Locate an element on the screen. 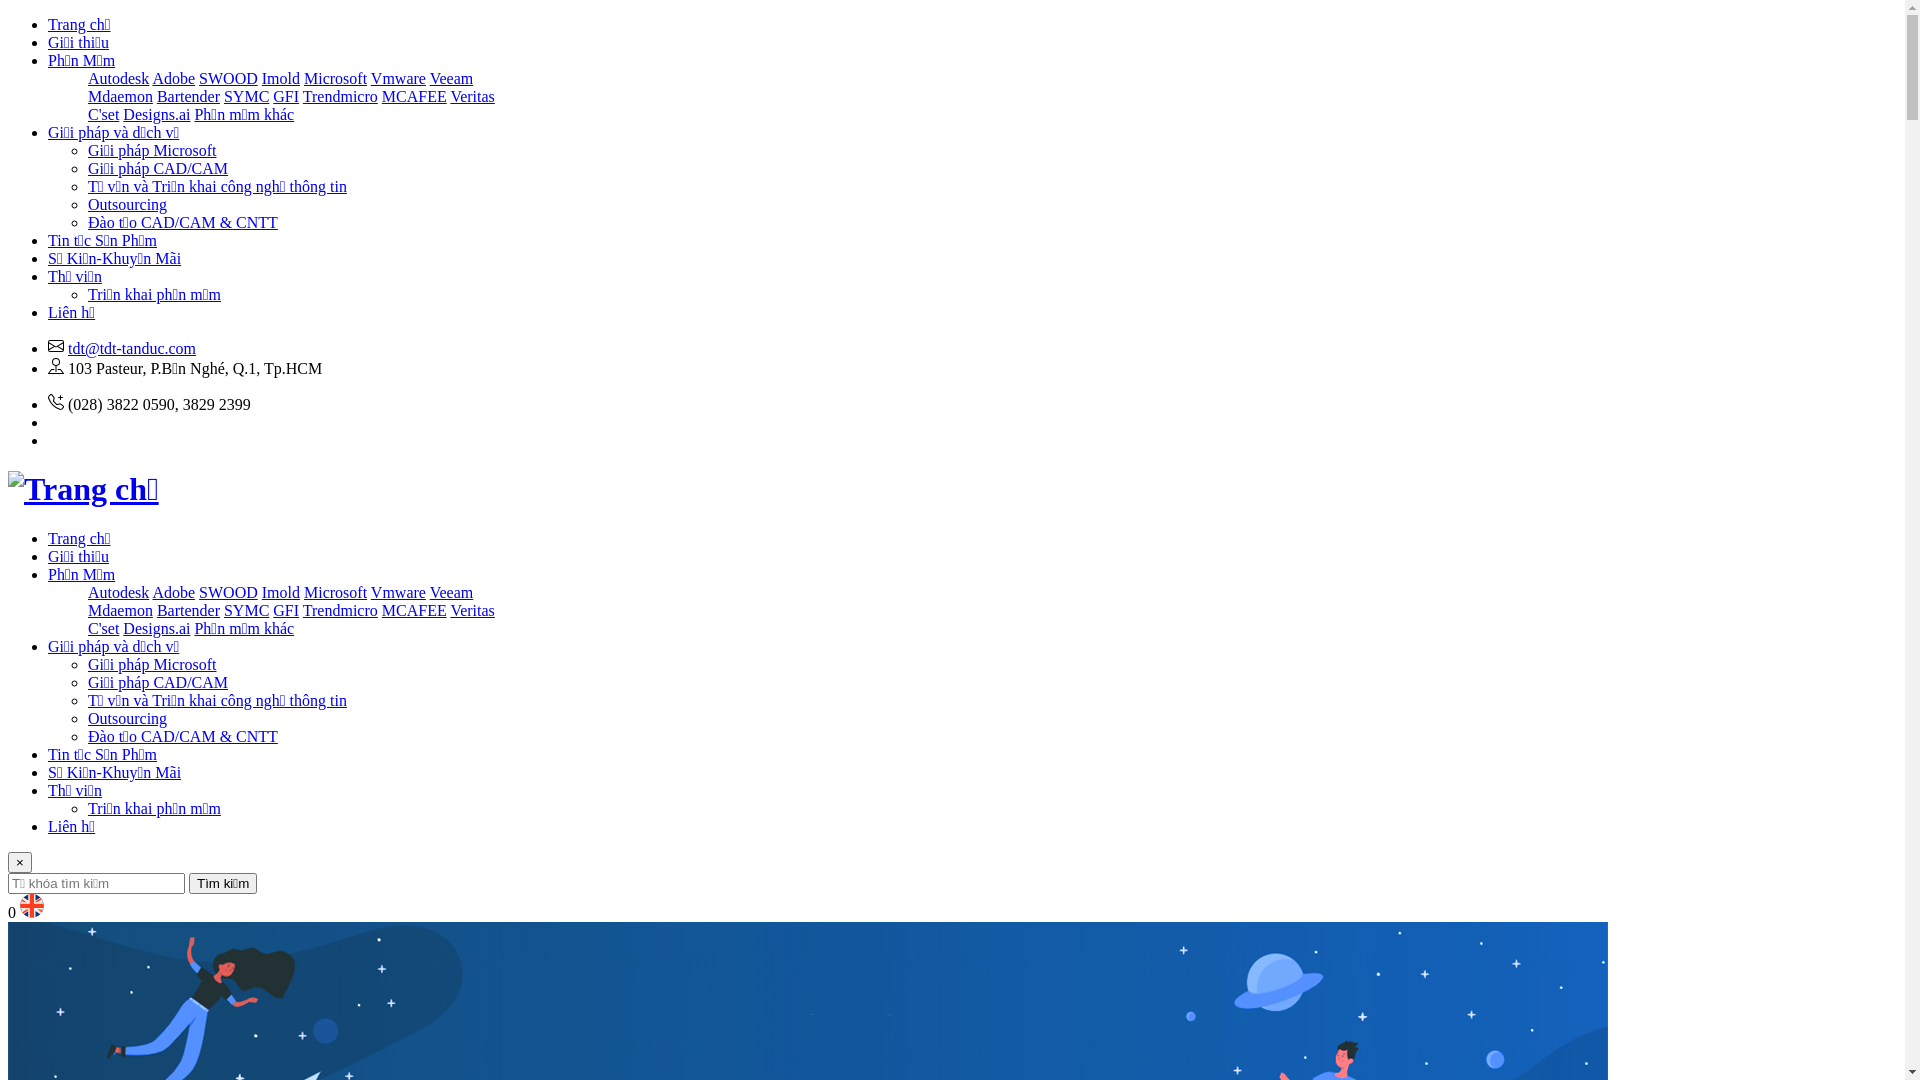 This screenshot has height=1080, width=1920. Microsoft is located at coordinates (336, 592).